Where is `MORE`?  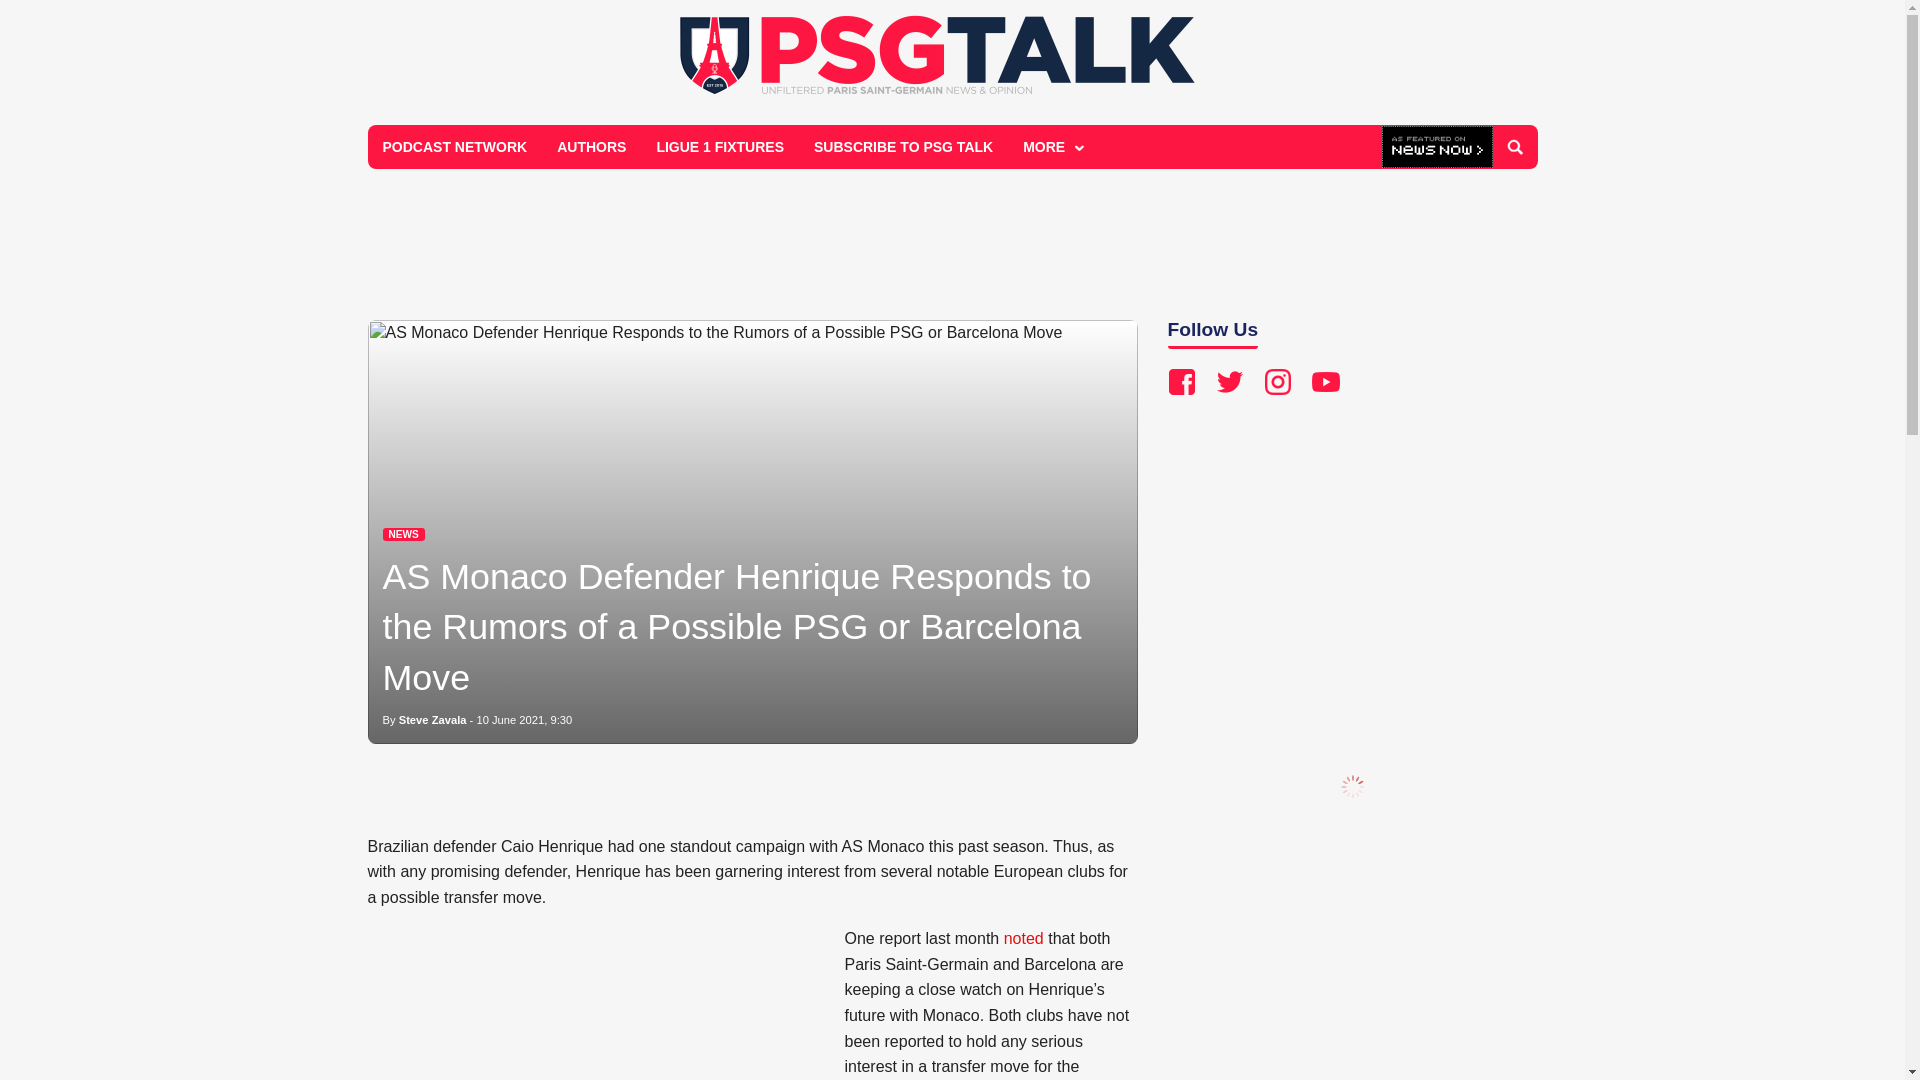 MORE is located at coordinates (1051, 146).